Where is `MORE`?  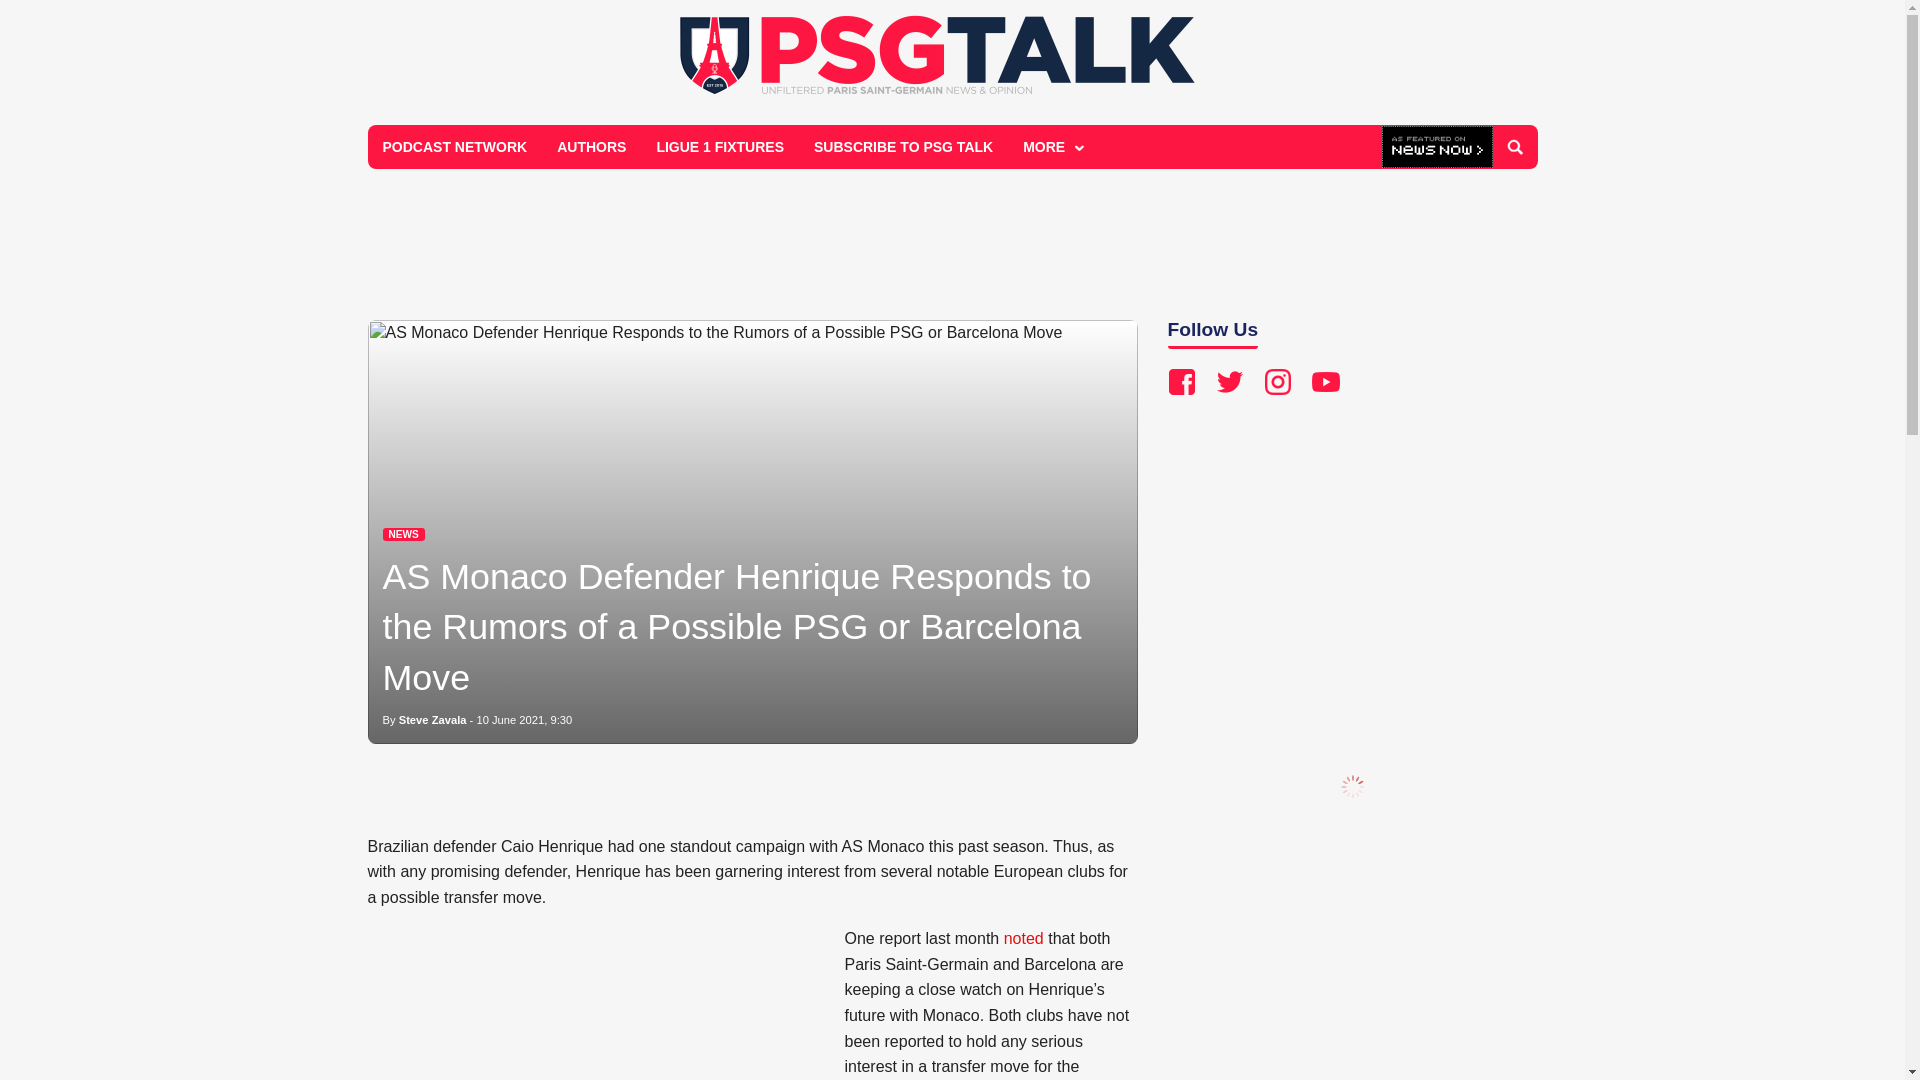 MORE is located at coordinates (1051, 146).